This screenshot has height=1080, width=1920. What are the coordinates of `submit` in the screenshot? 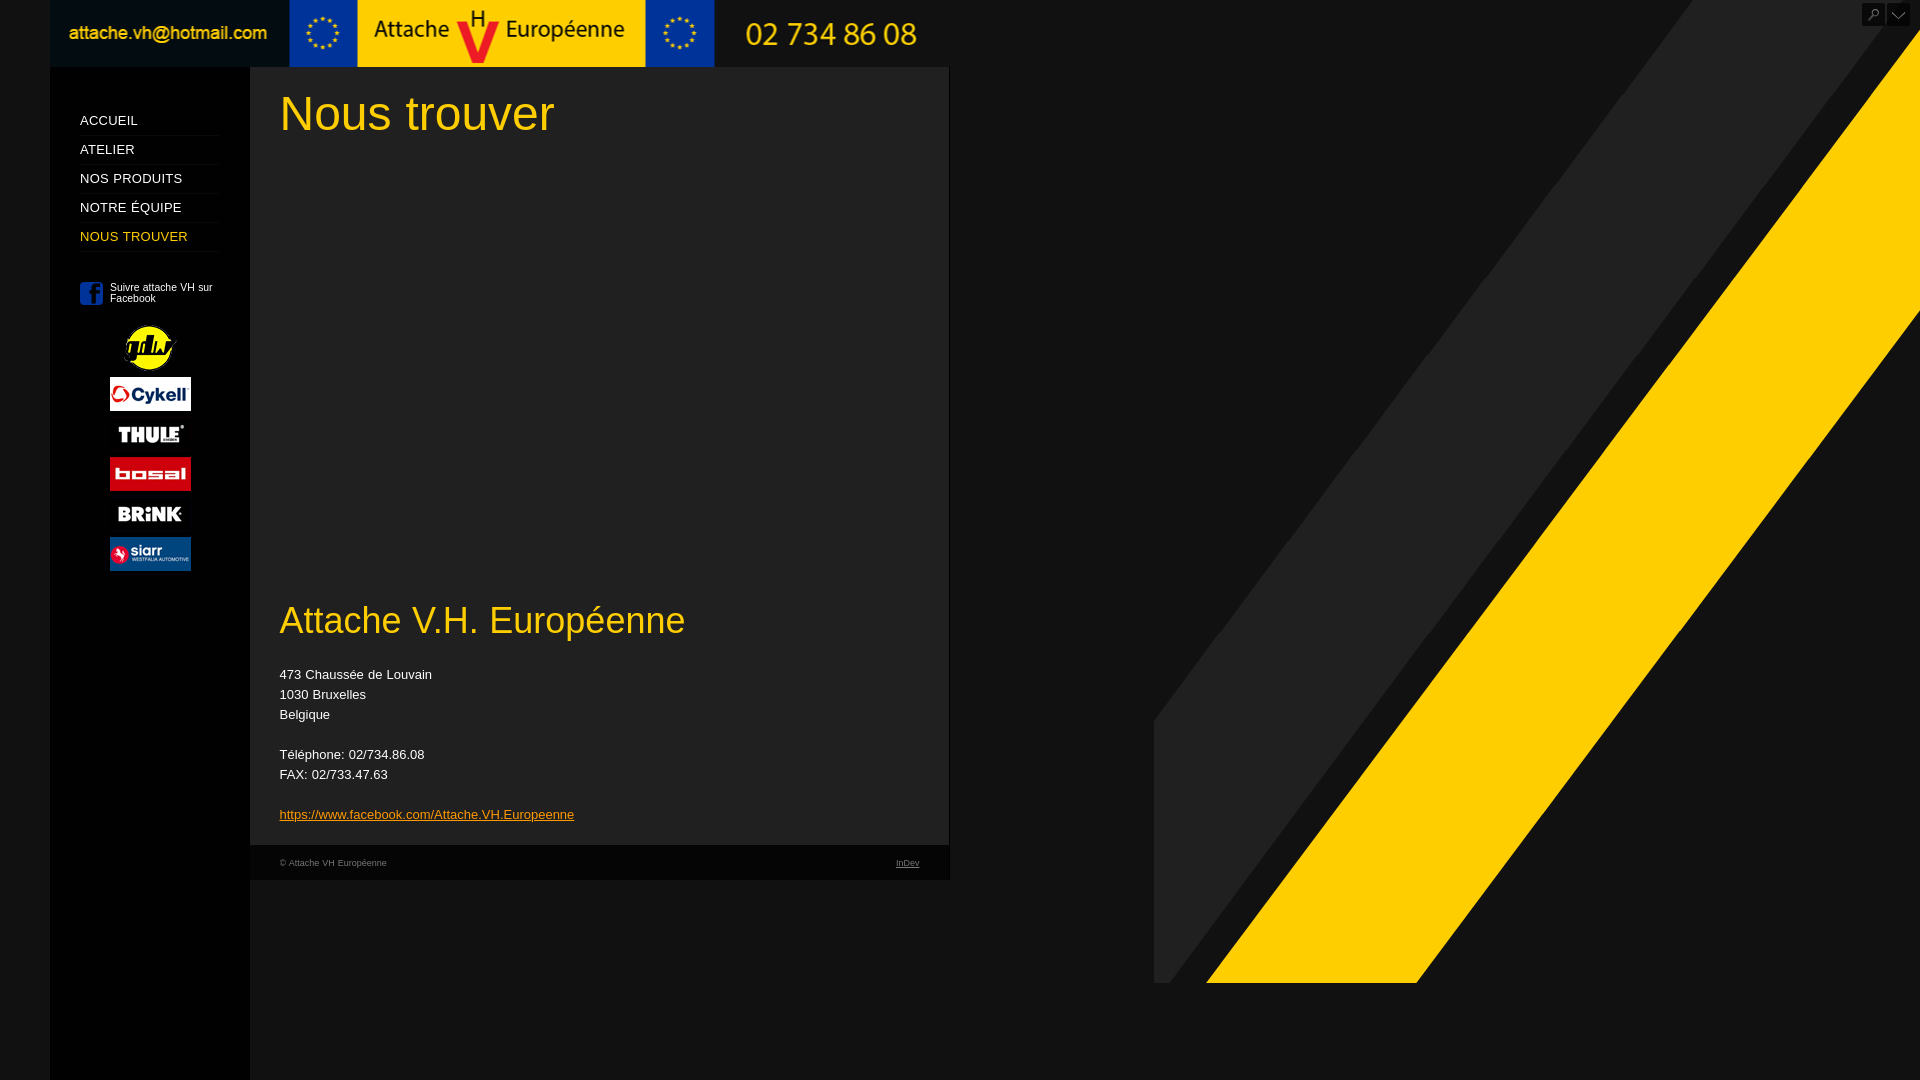 It's located at (1874, 14).